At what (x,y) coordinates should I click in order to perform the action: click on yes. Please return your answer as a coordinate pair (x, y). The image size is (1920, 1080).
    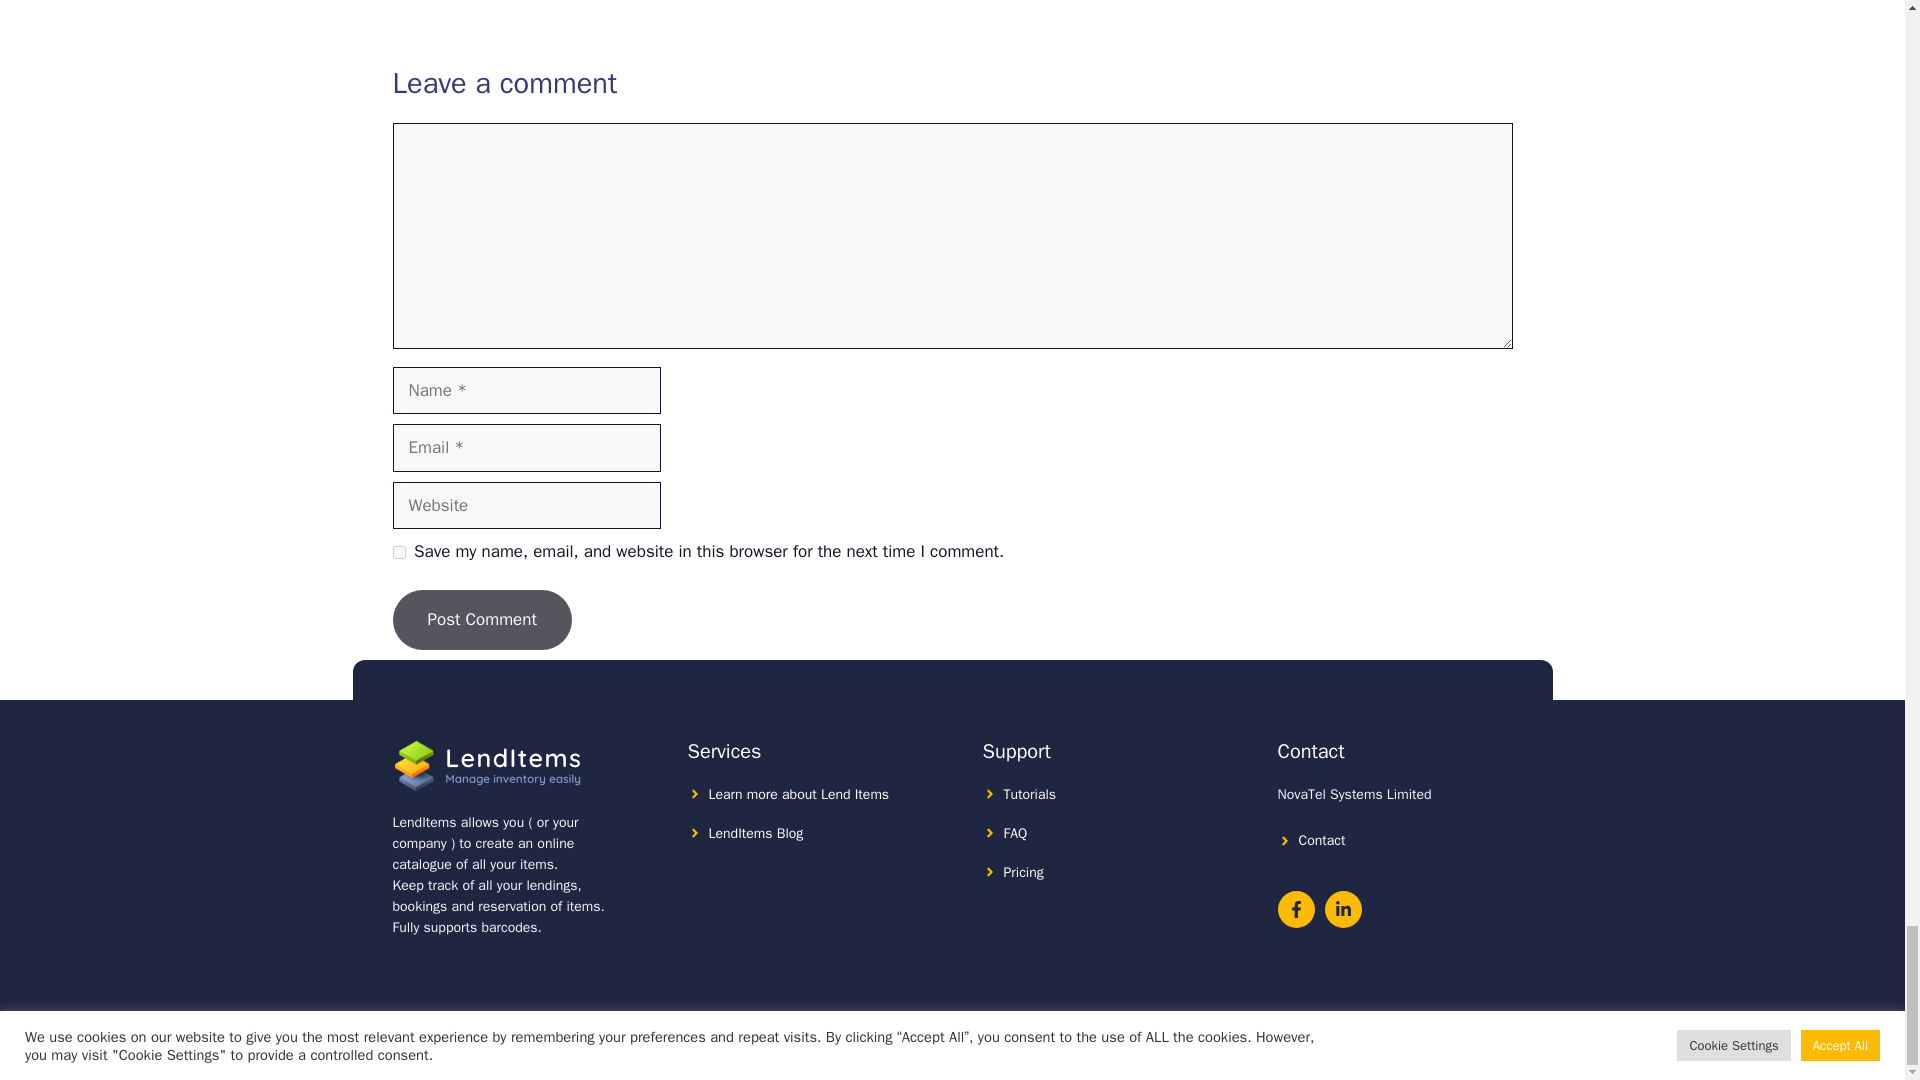
    Looking at the image, I should click on (398, 552).